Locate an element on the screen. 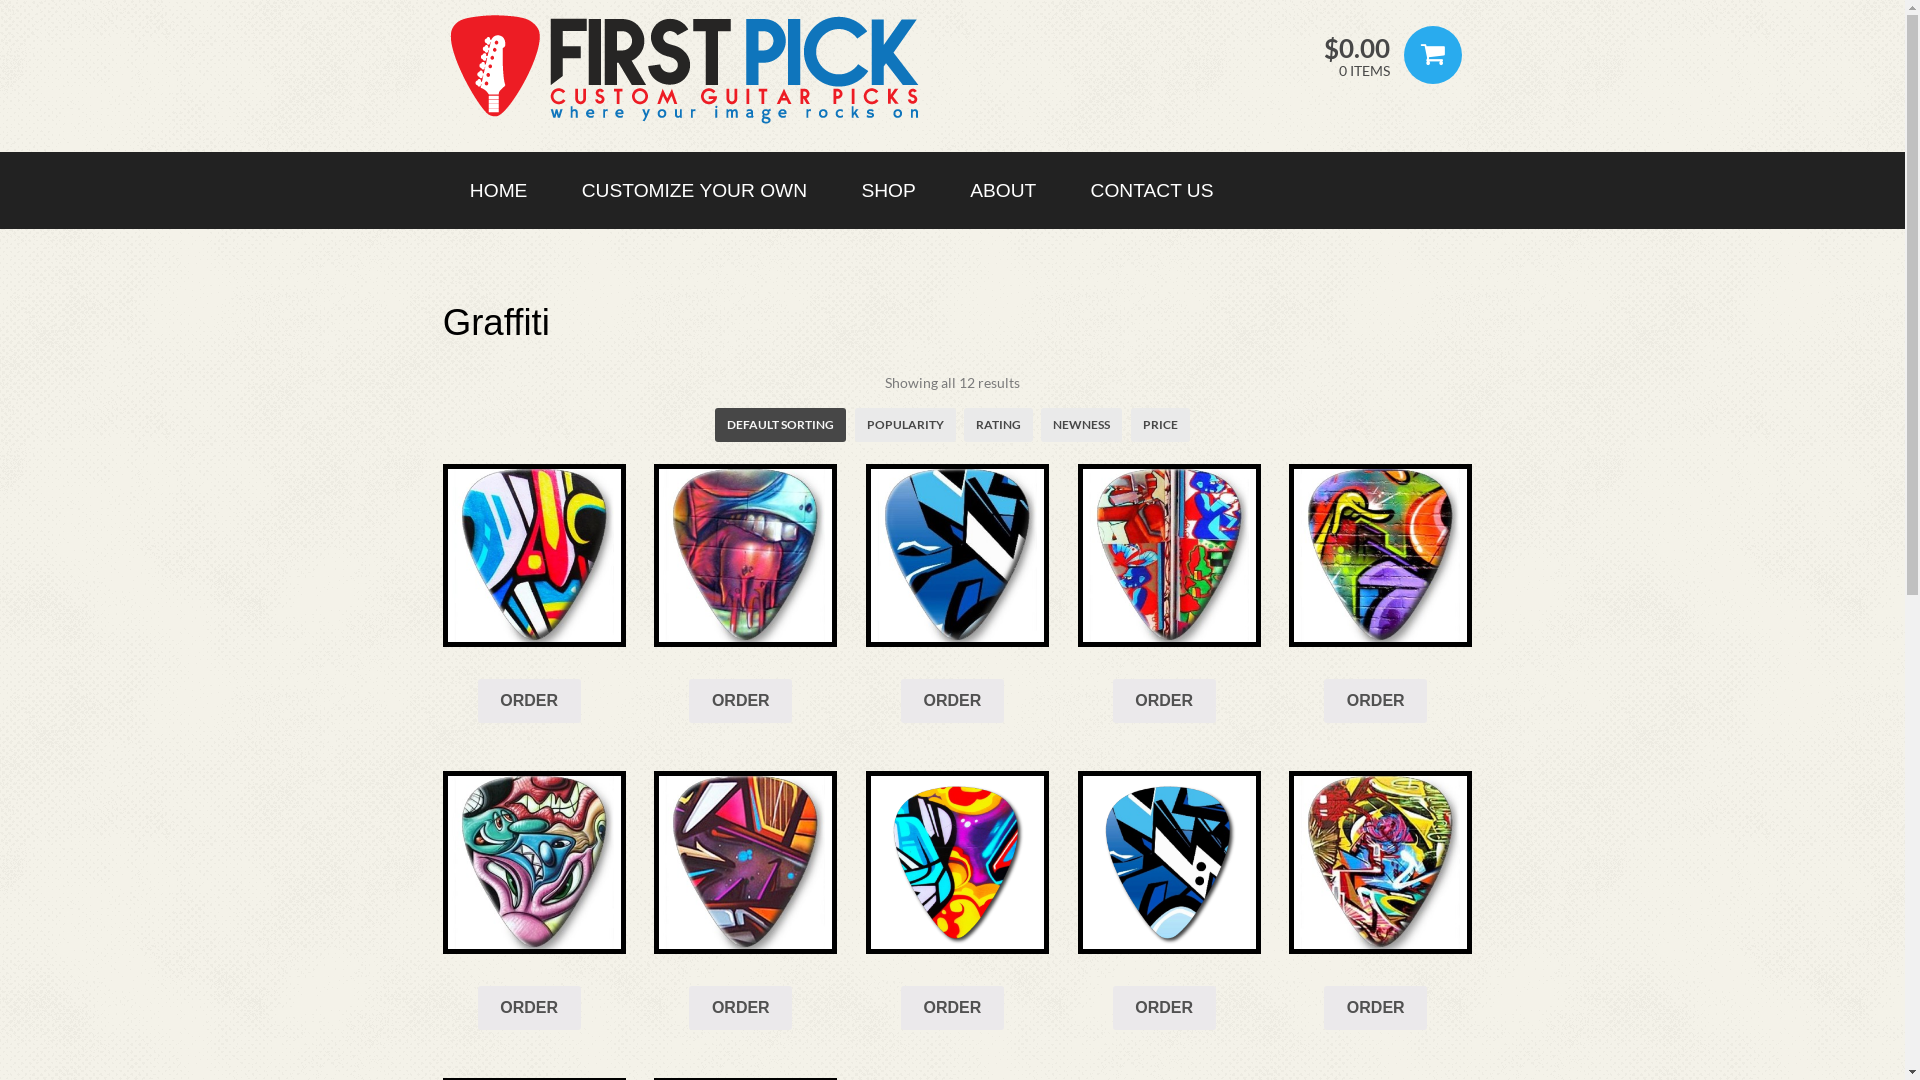  ORDER is located at coordinates (1376, 701).